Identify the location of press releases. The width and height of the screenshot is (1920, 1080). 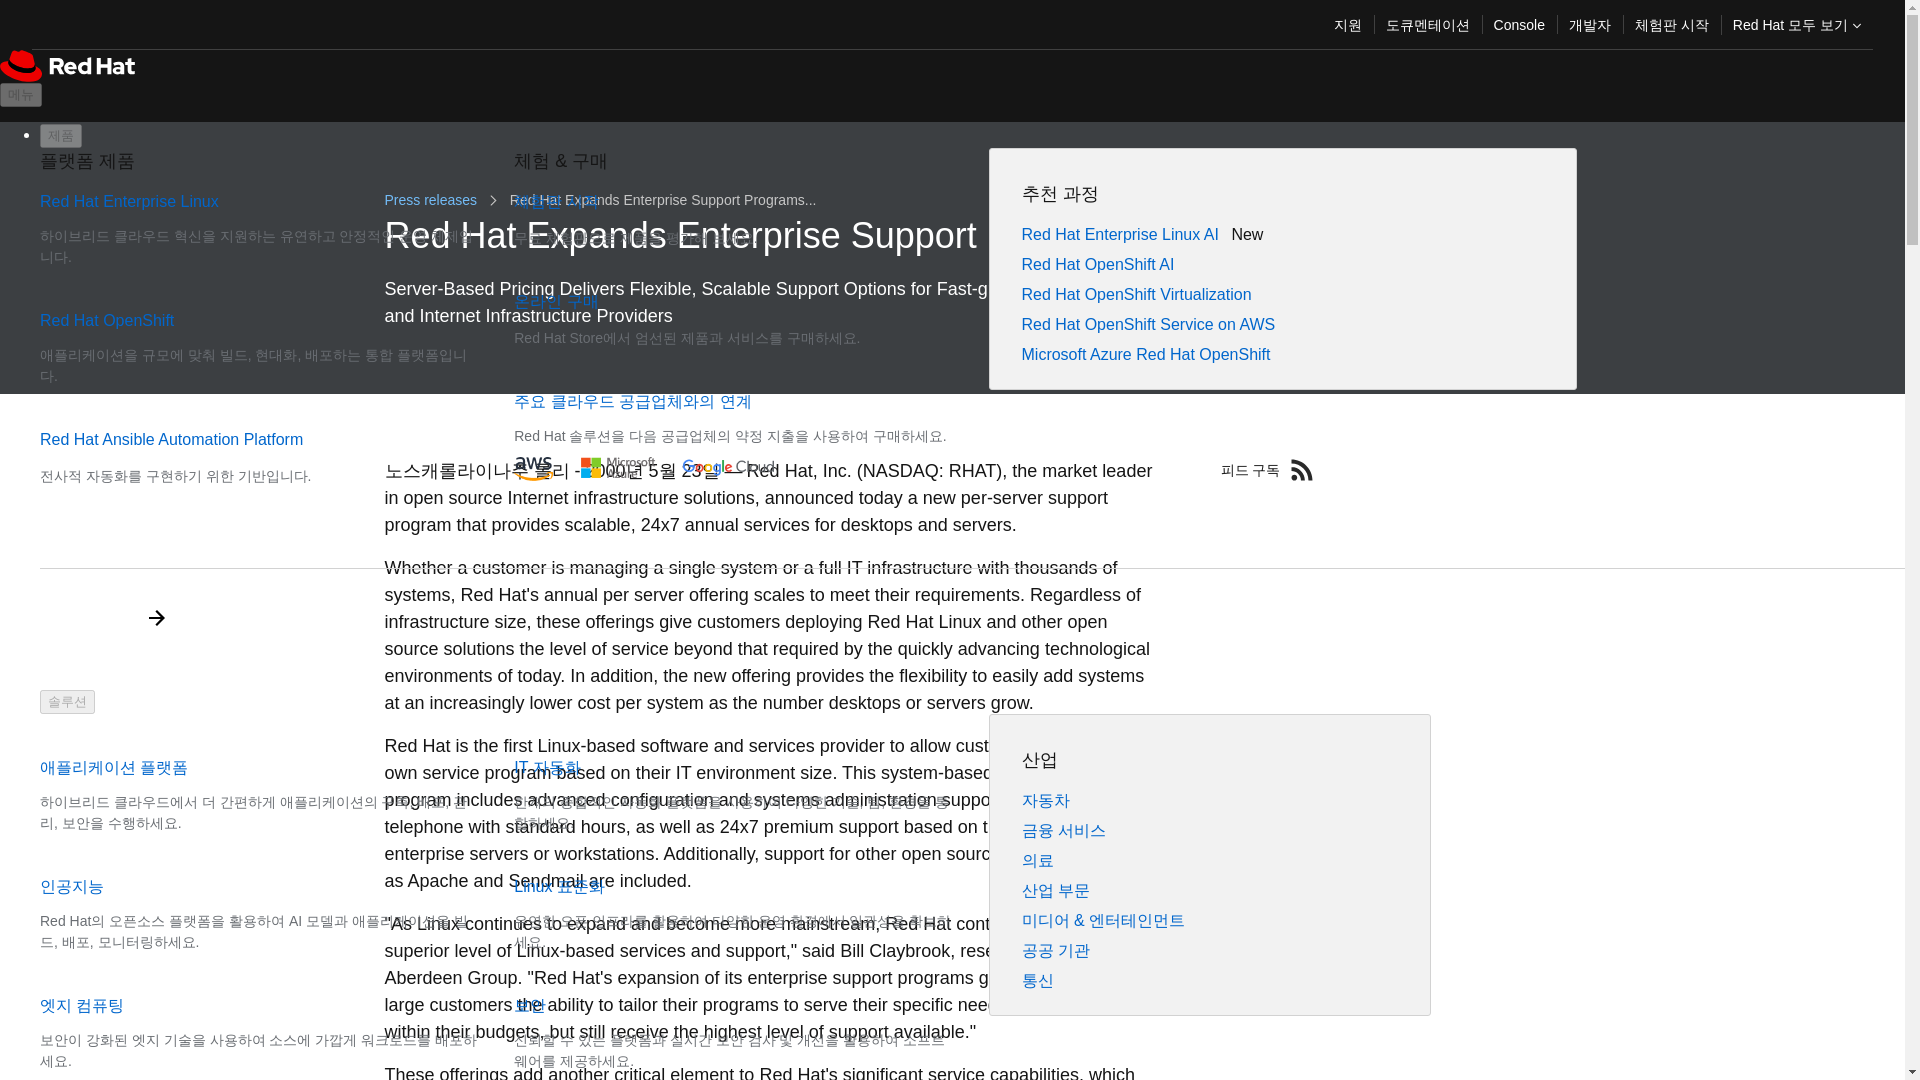
(432, 200).